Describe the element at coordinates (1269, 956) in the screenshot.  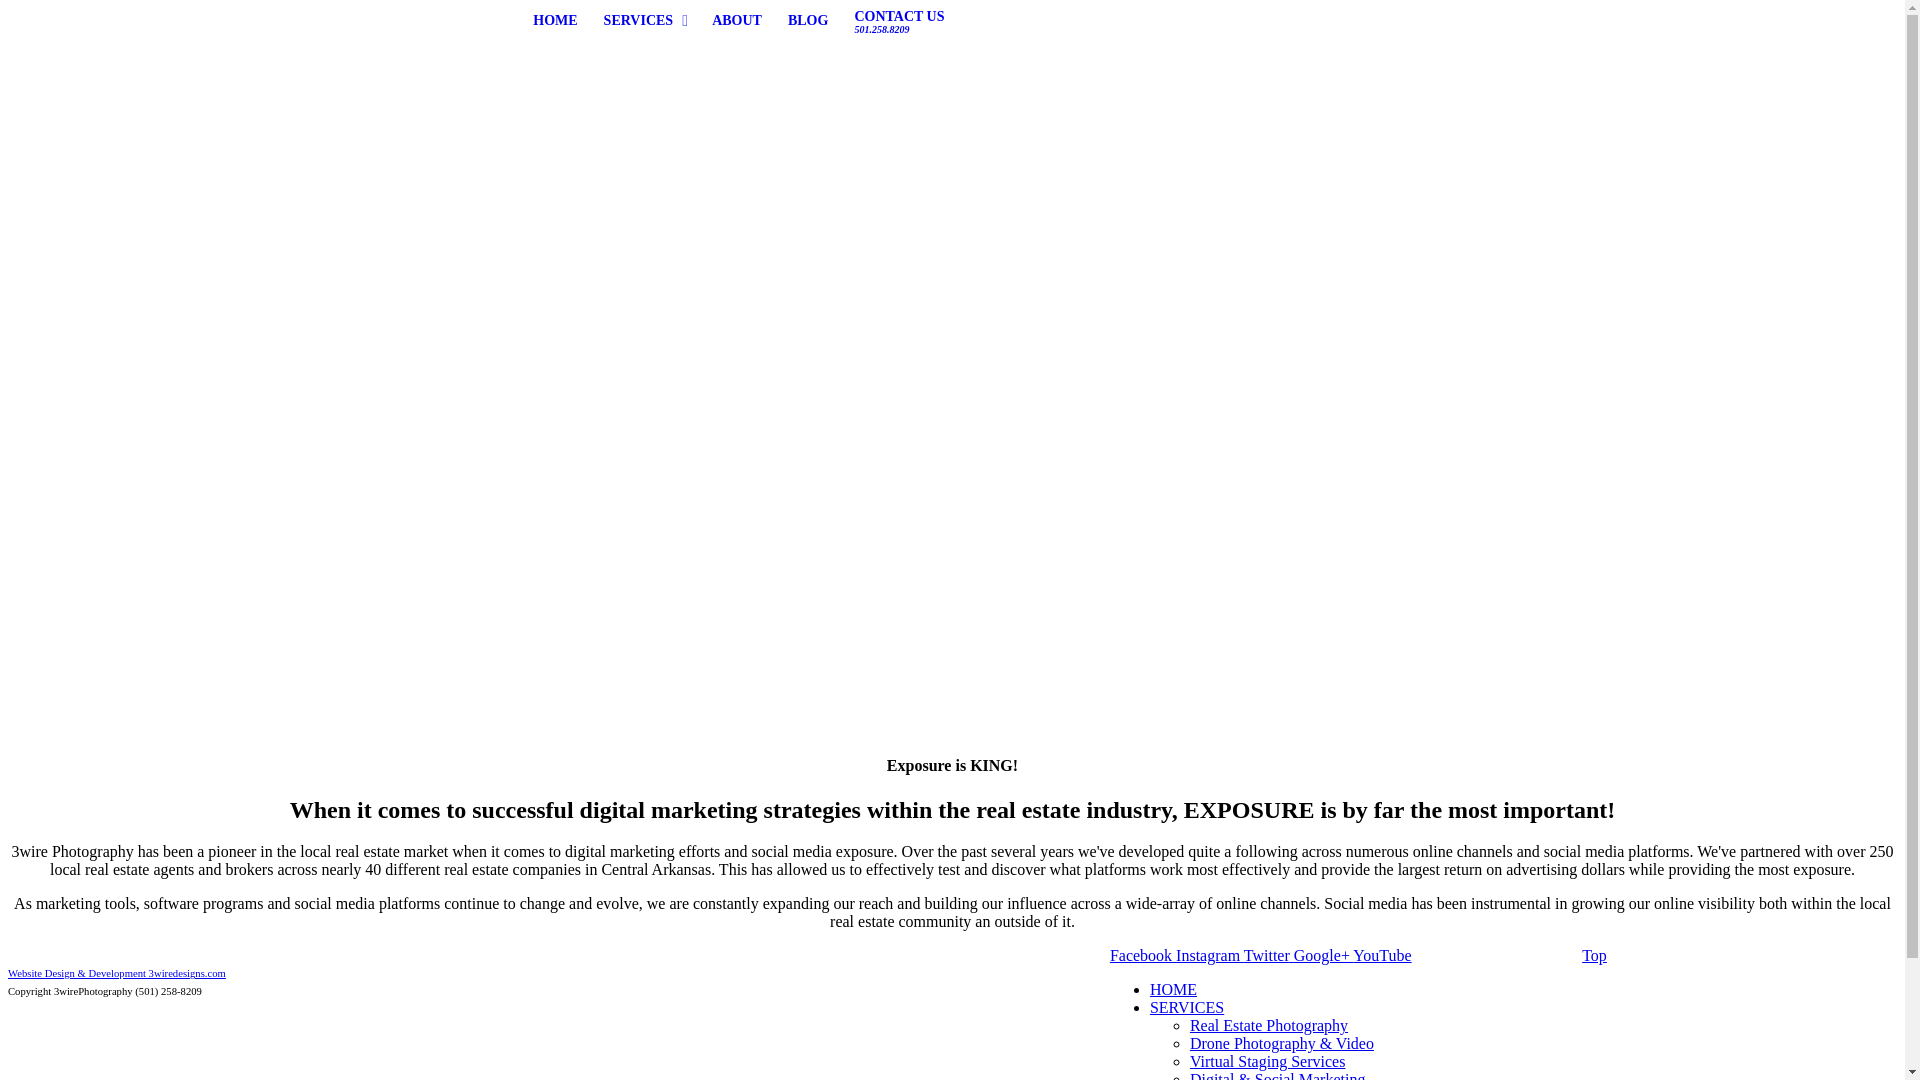
I see `Twitter` at that location.